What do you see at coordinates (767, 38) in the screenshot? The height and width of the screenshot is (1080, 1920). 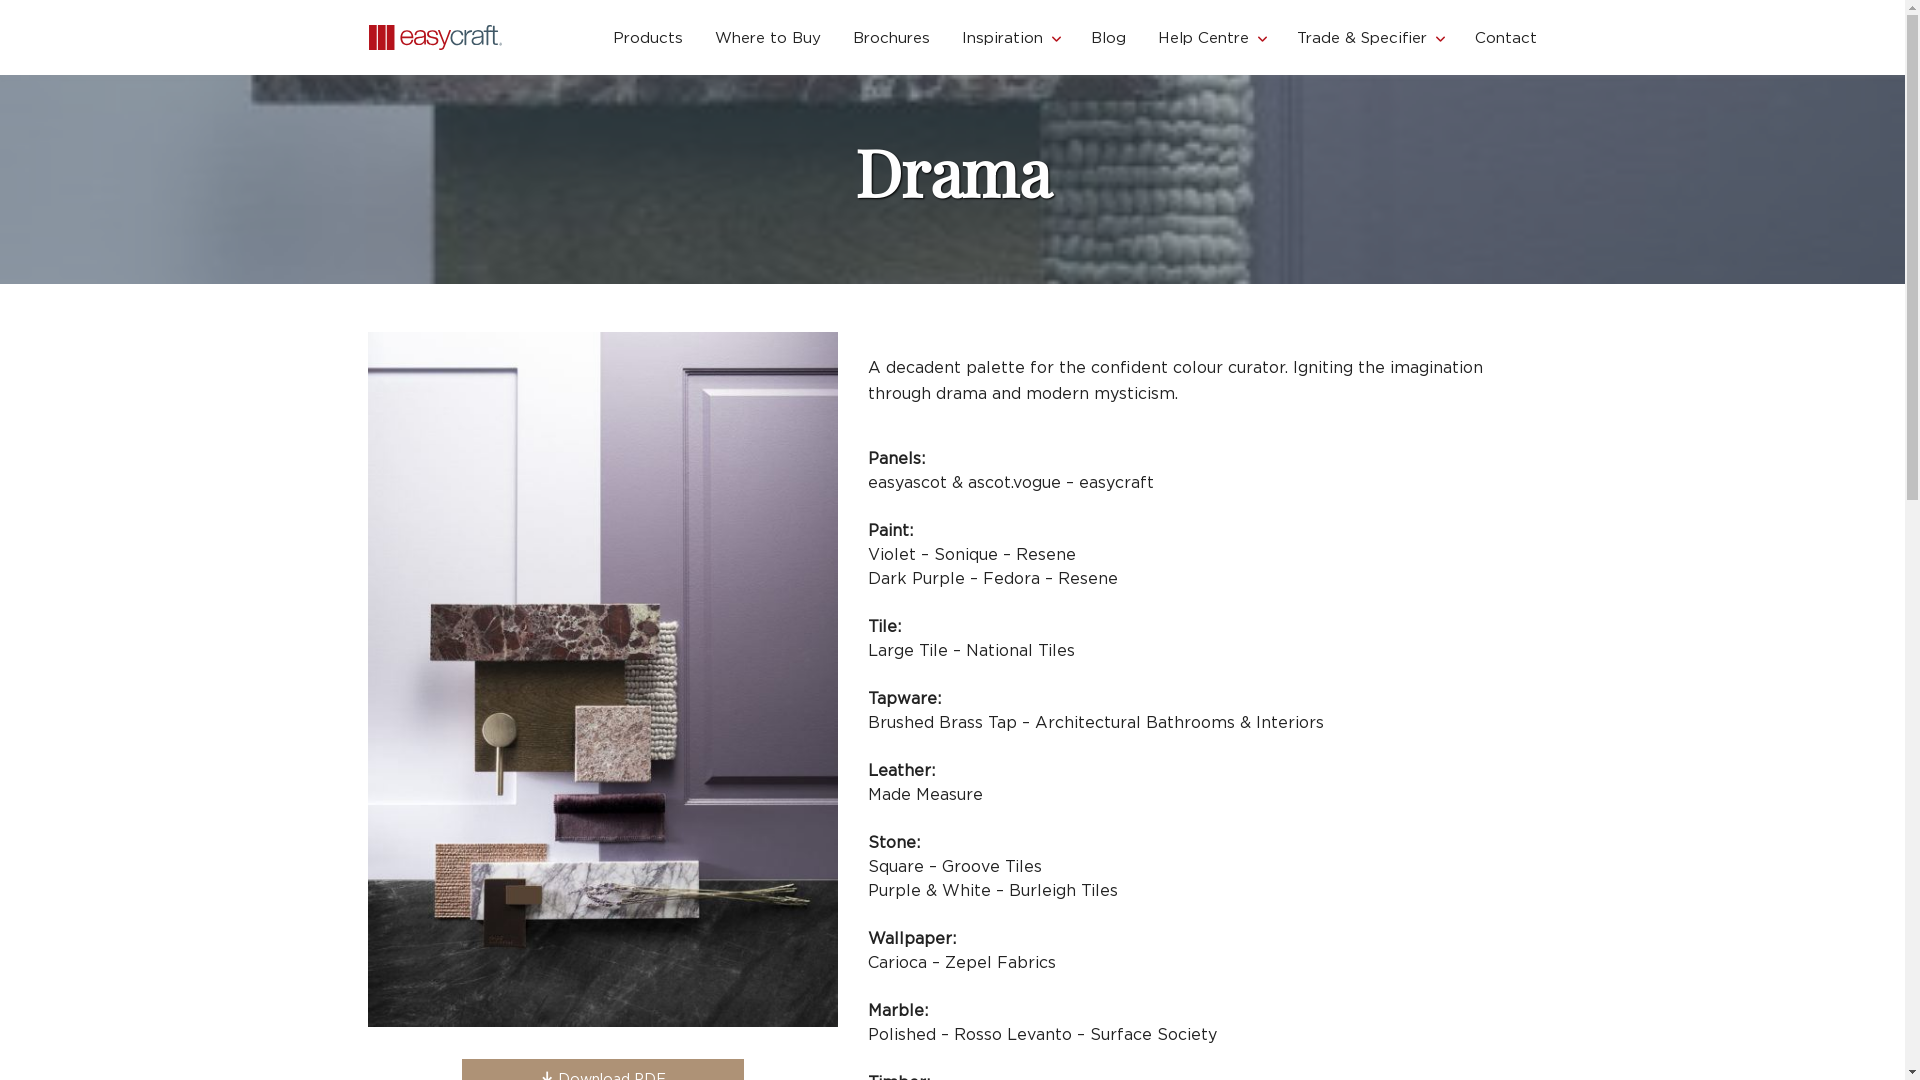 I see `Where to Buy` at bounding box center [767, 38].